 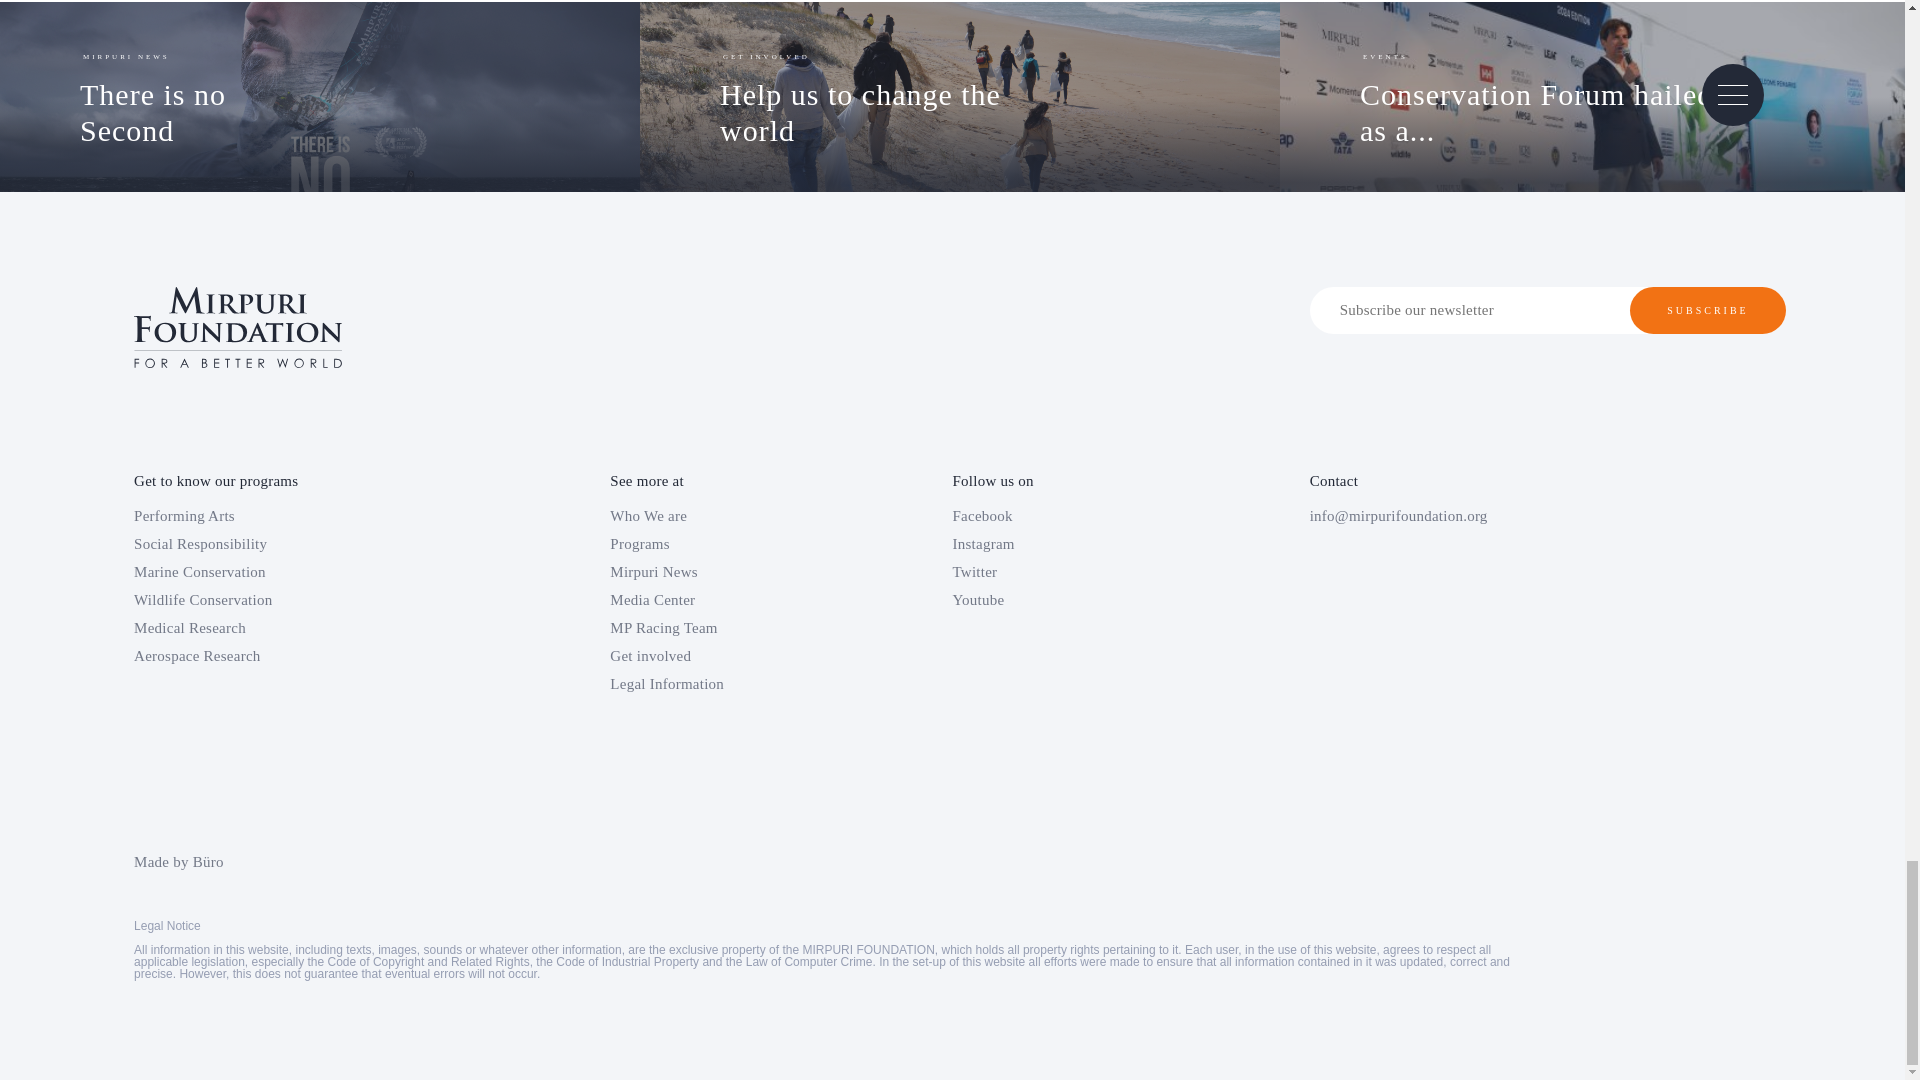 I want to click on Medical Research, so click(x=297, y=544).